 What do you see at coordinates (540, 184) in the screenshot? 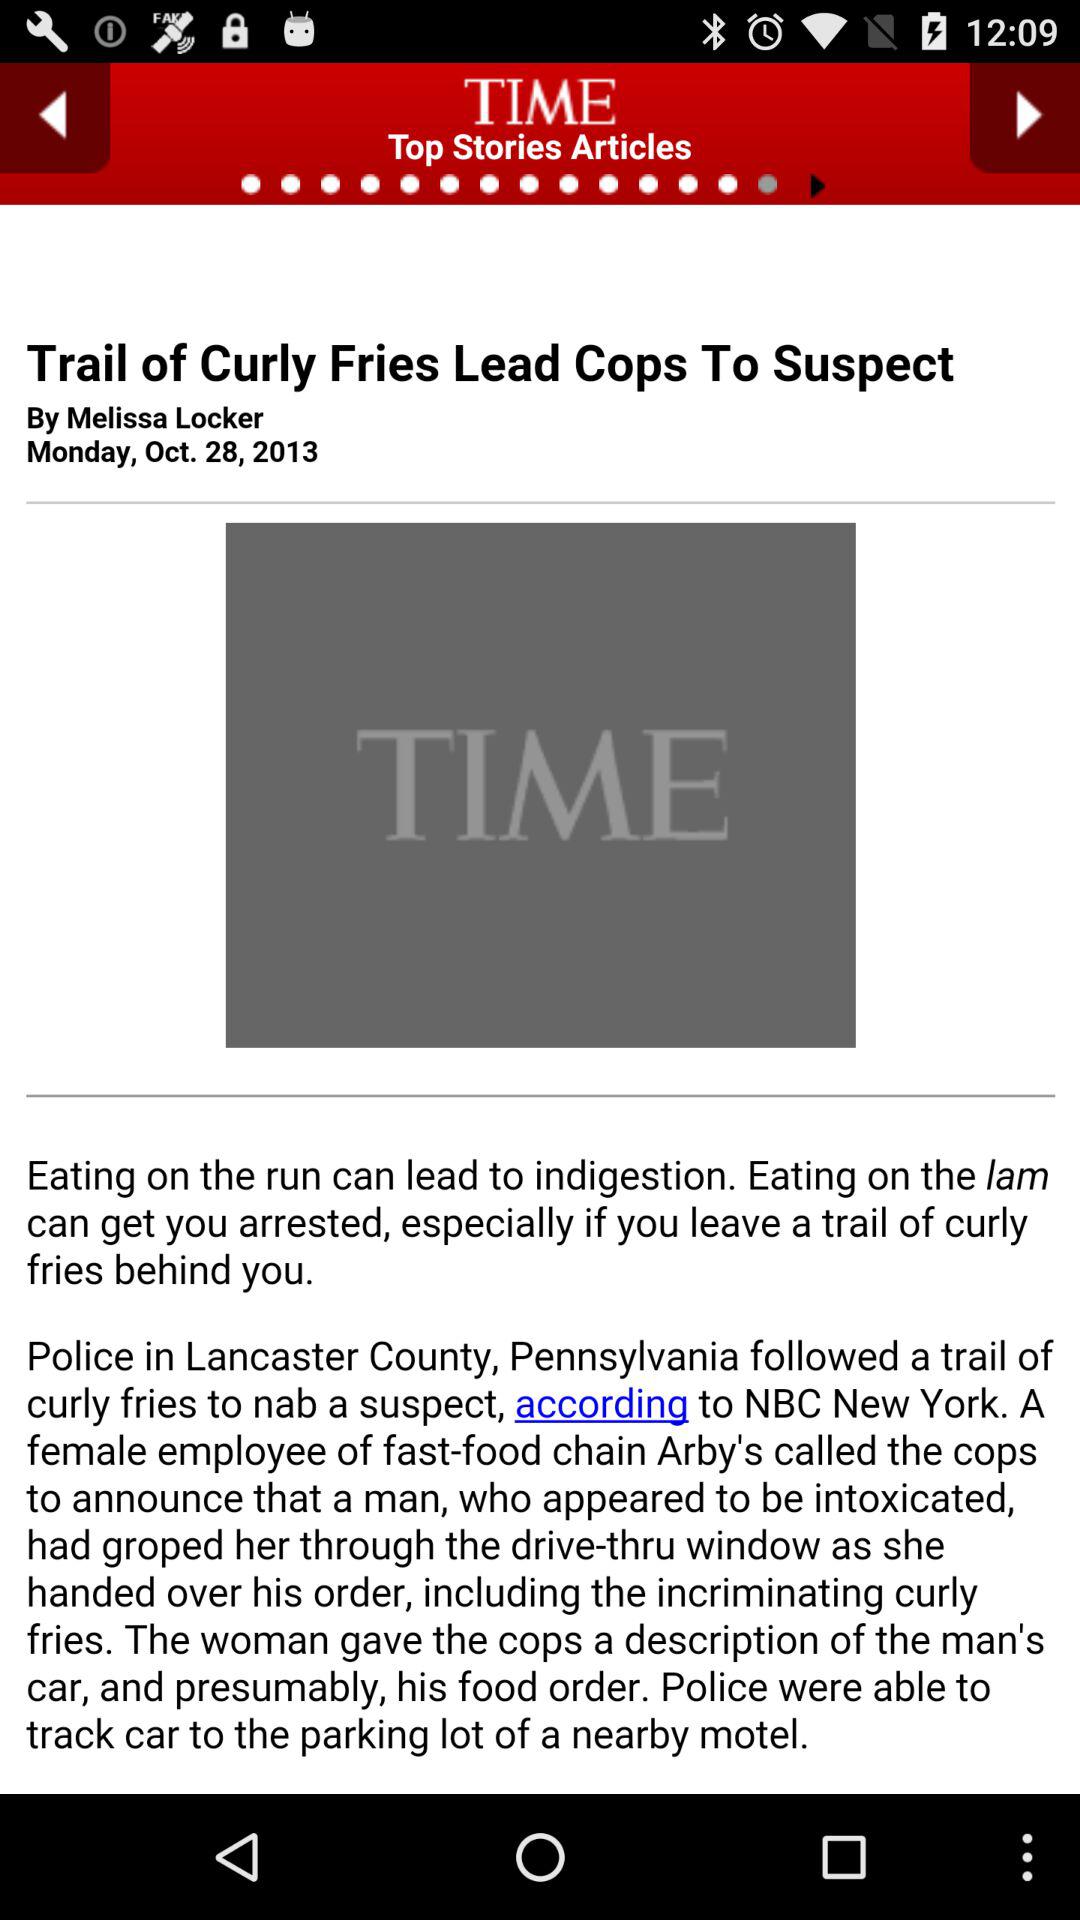
I see `click on the 8th page indicator icon from left` at bounding box center [540, 184].